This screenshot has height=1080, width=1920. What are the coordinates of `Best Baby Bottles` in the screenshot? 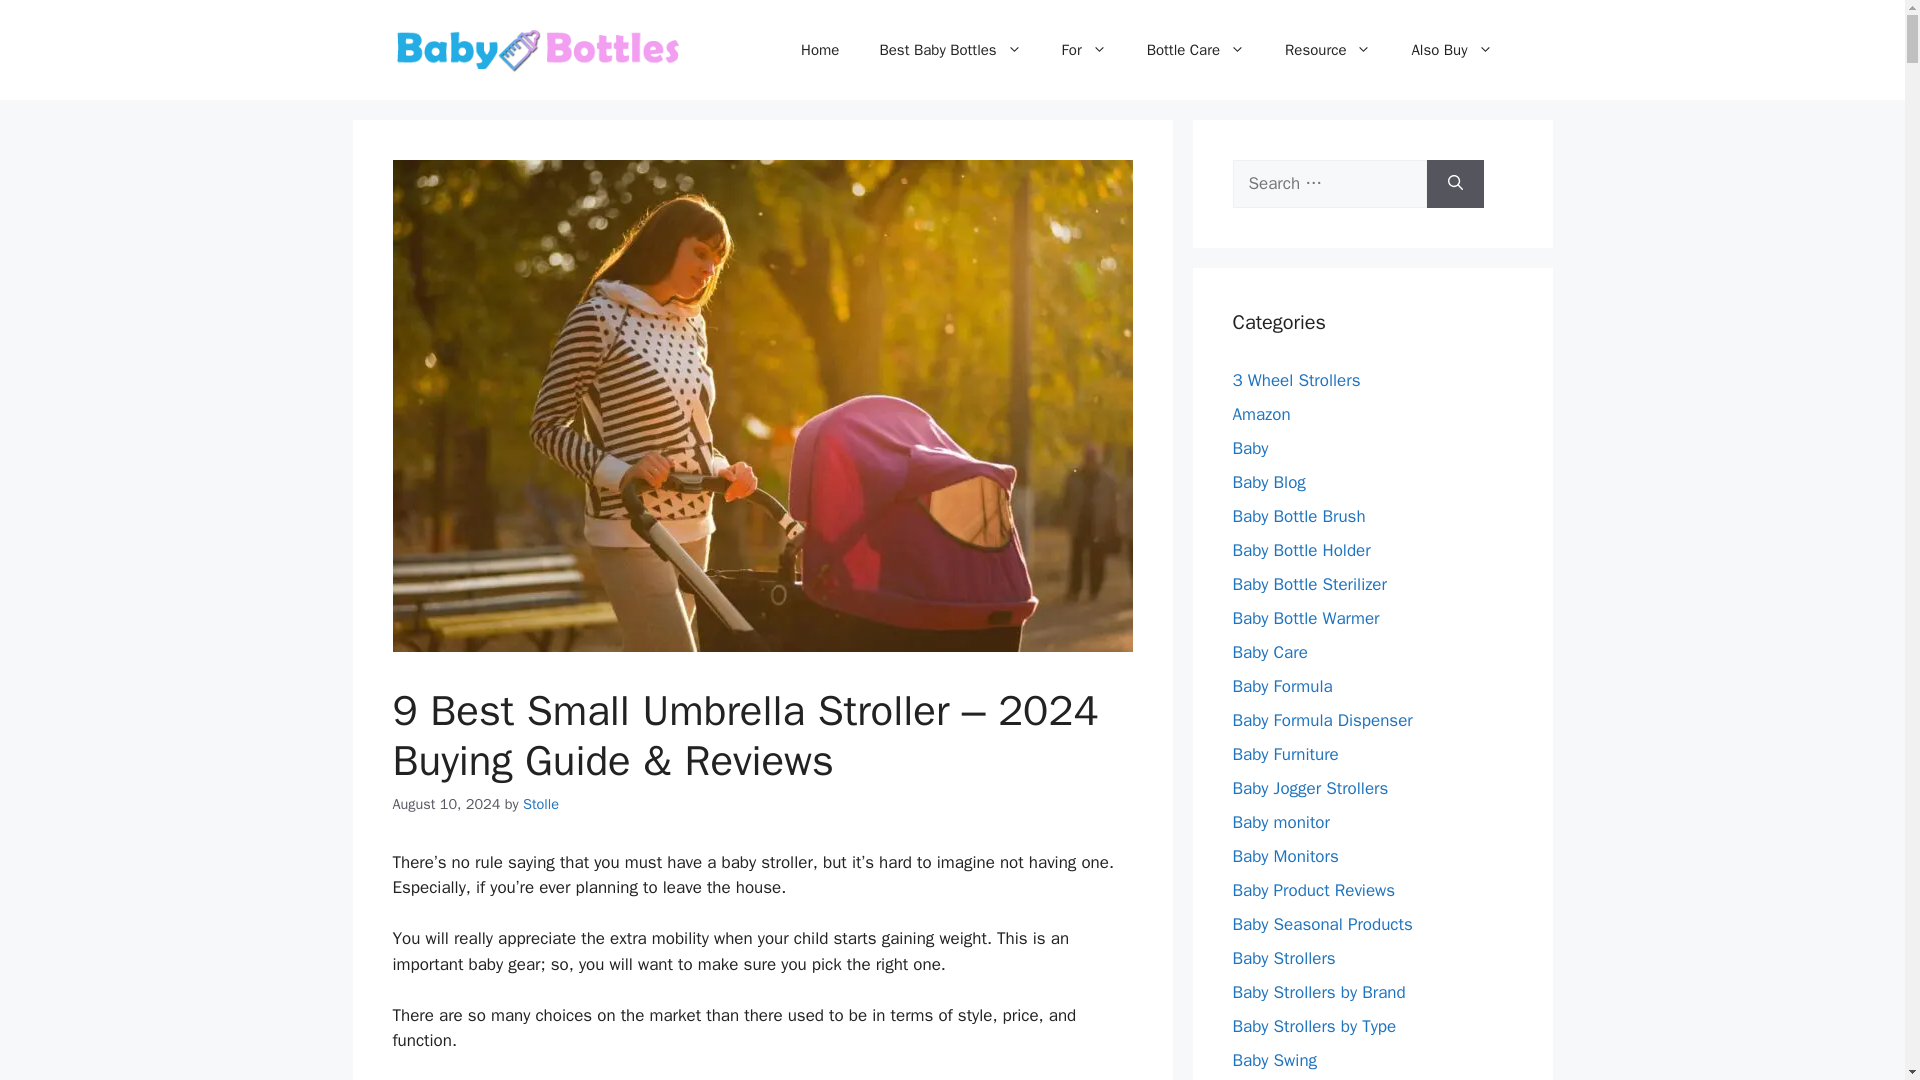 It's located at (949, 50).